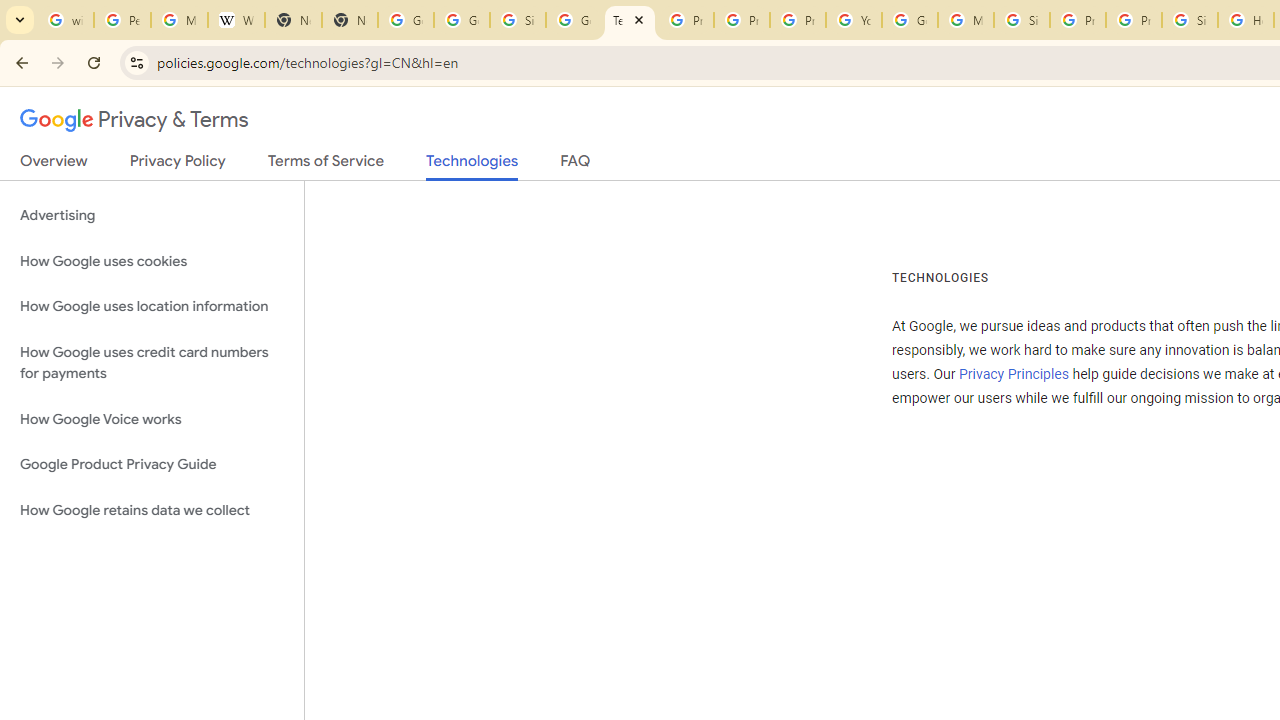  I want to click on How Google Voice works, so click(152, 419).